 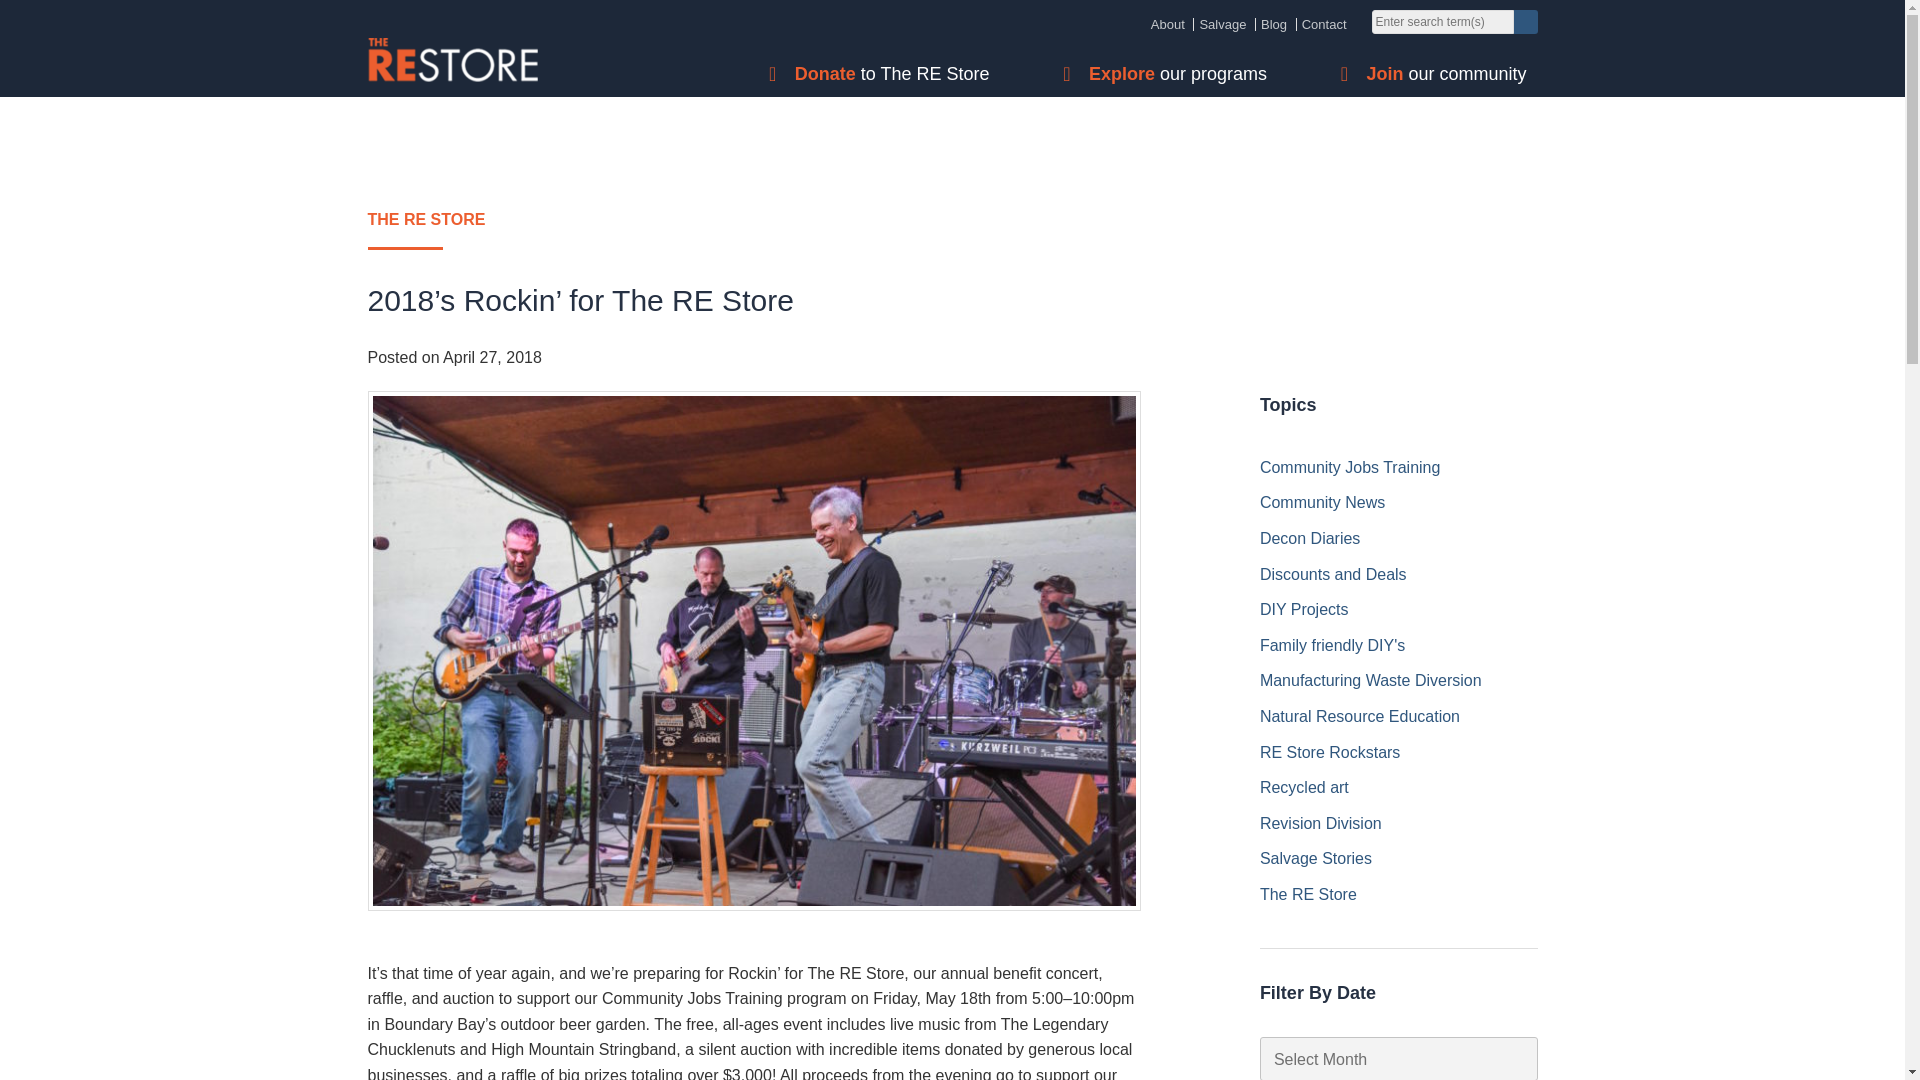 What do you see at coordinates (897, 74) in the screenshot?
I see `Donate to The RE Store` at bounding box center [897, 74].